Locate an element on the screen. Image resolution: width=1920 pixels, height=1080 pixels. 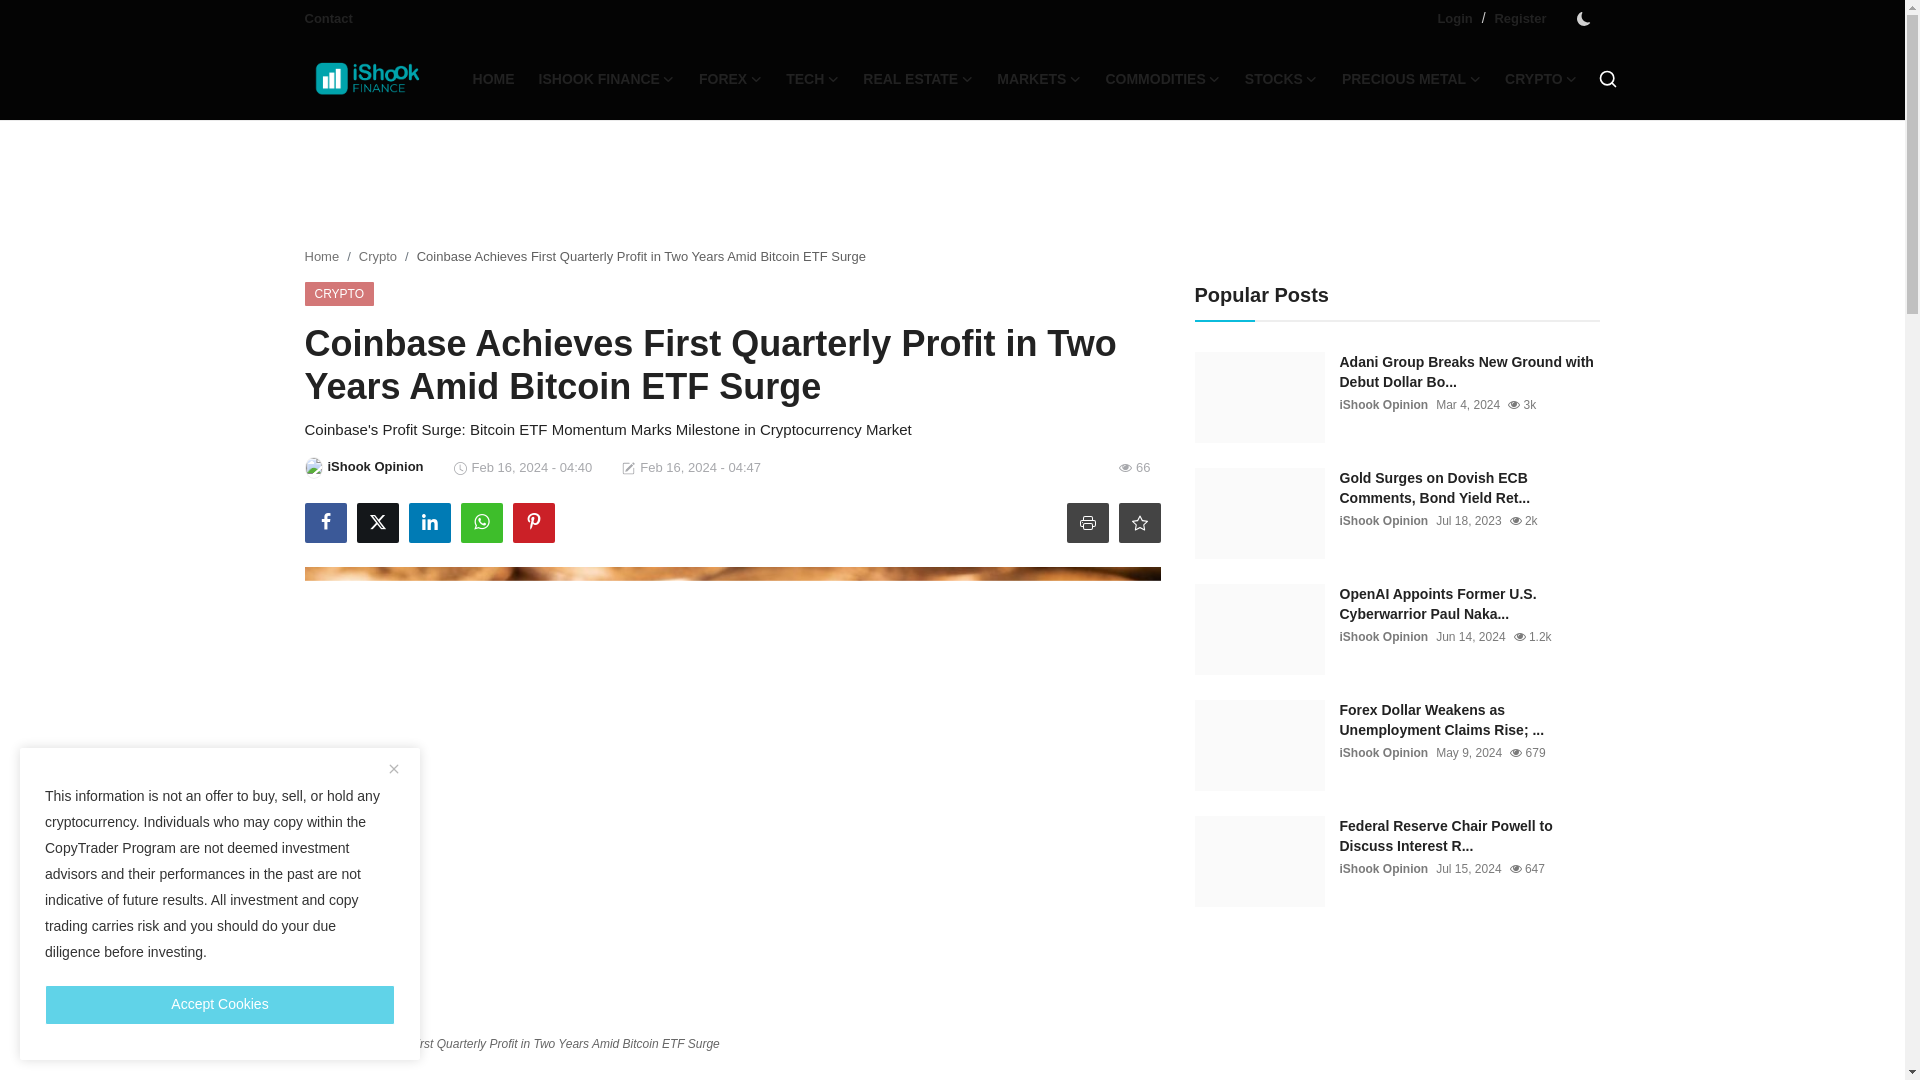
REAL ESTATE is located at coordinates (917, 78).